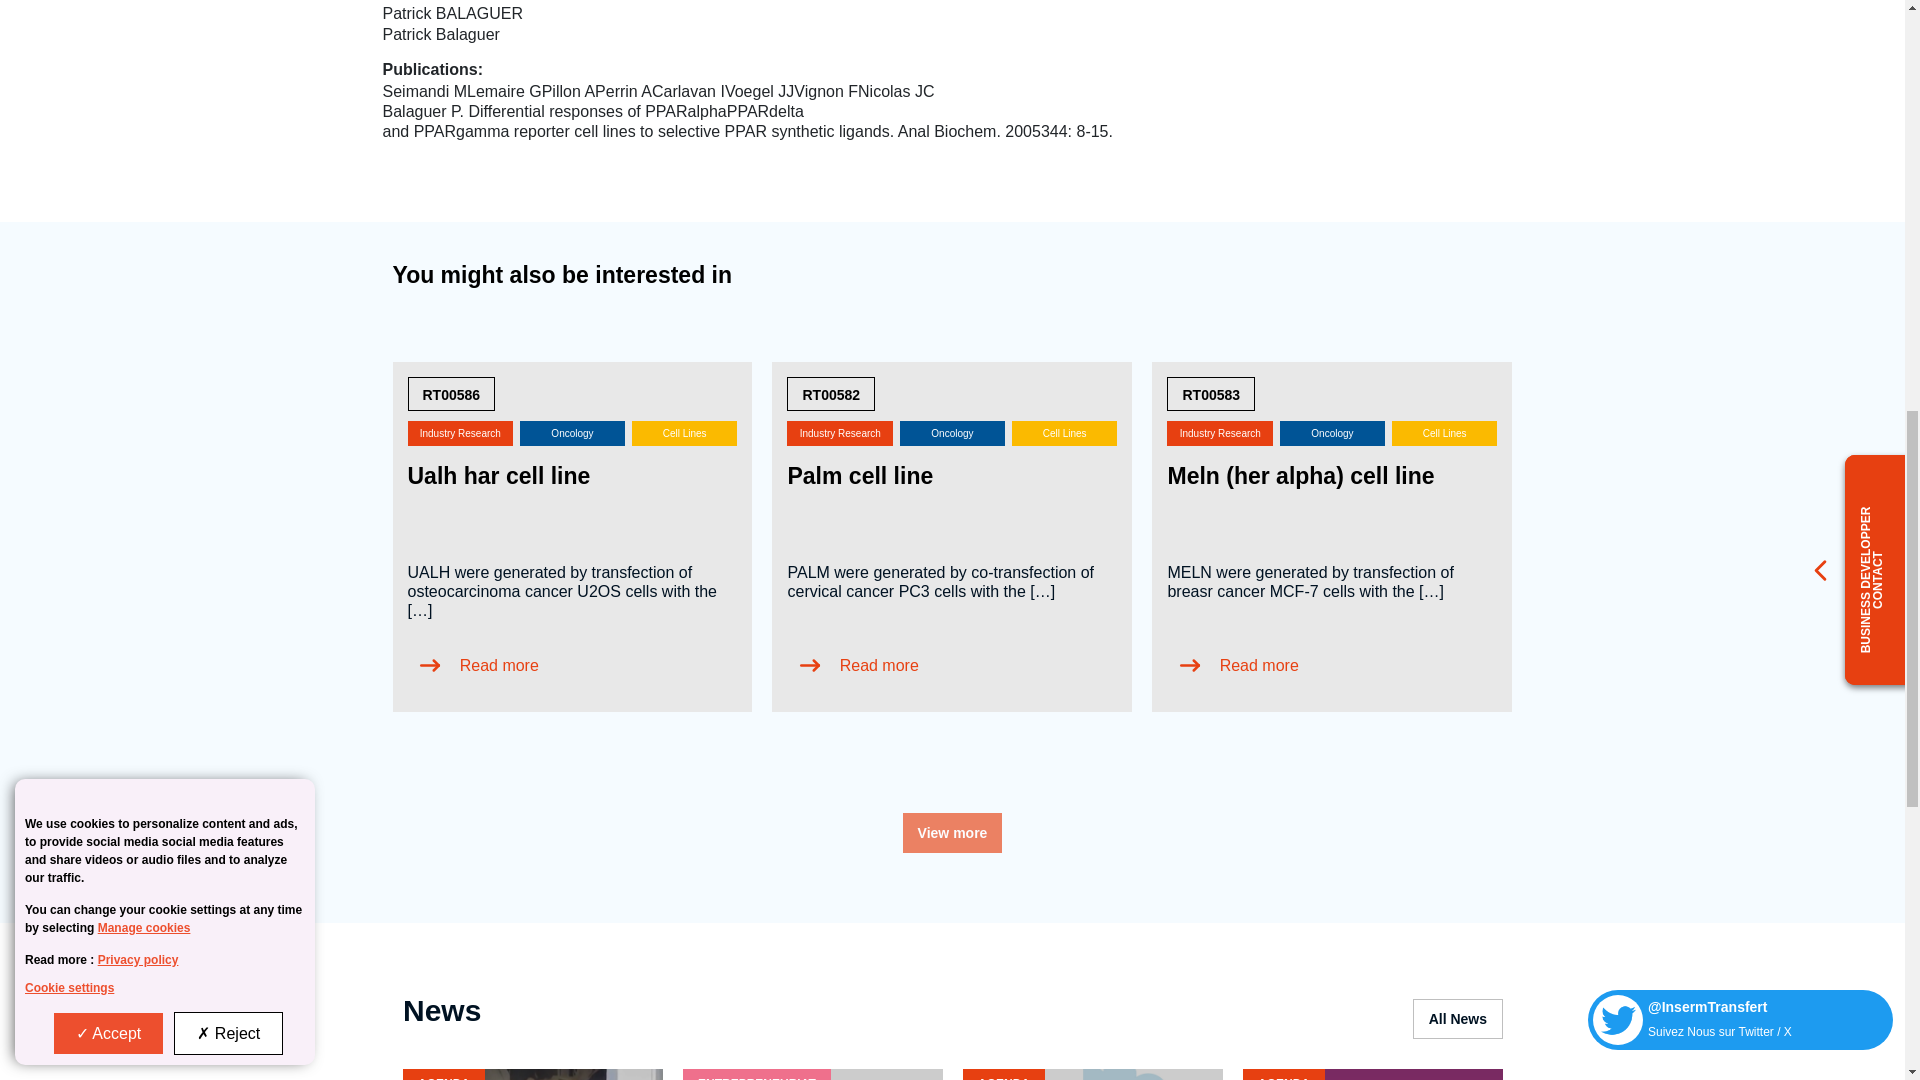  I want to click on Oncology, so click(1336, 450).